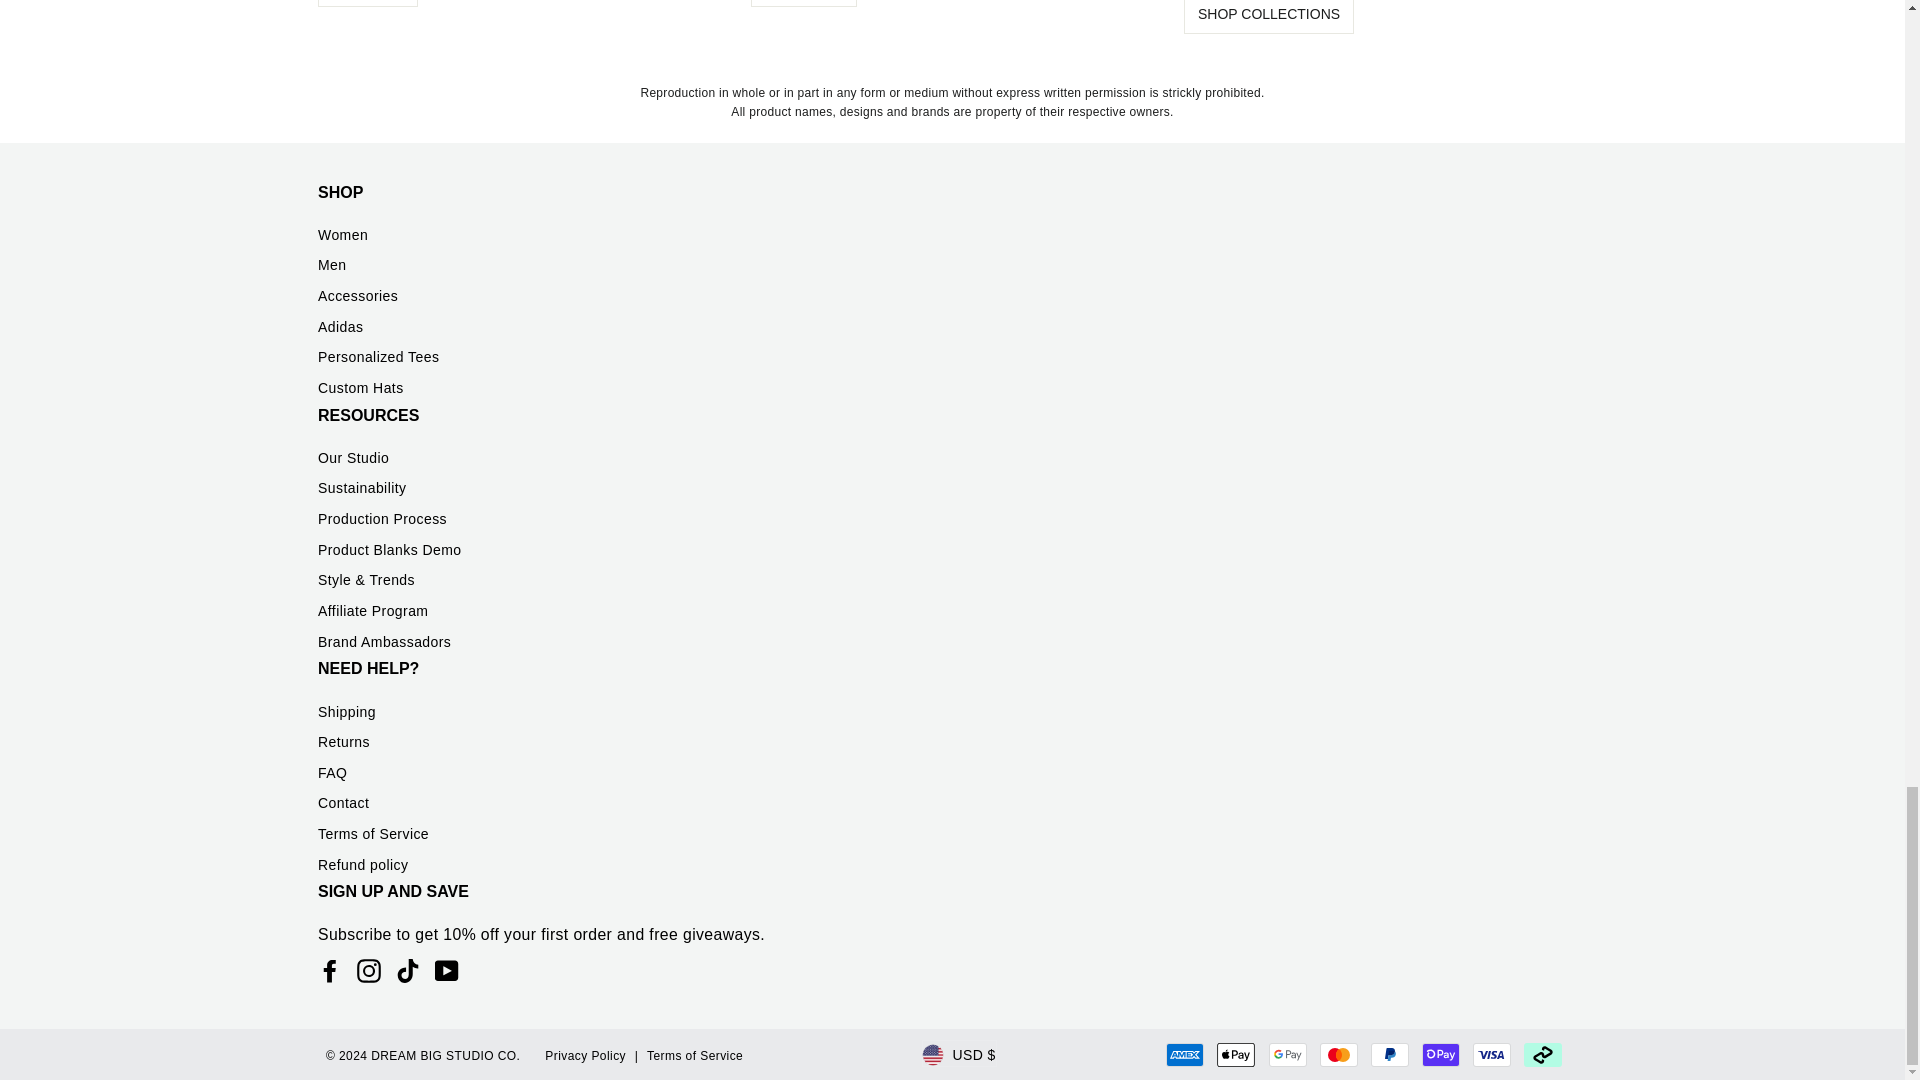  Describe the element at coordinates (368, 970) in the screenshot. I see `Dream BiG Studio on Instagram` at that location.